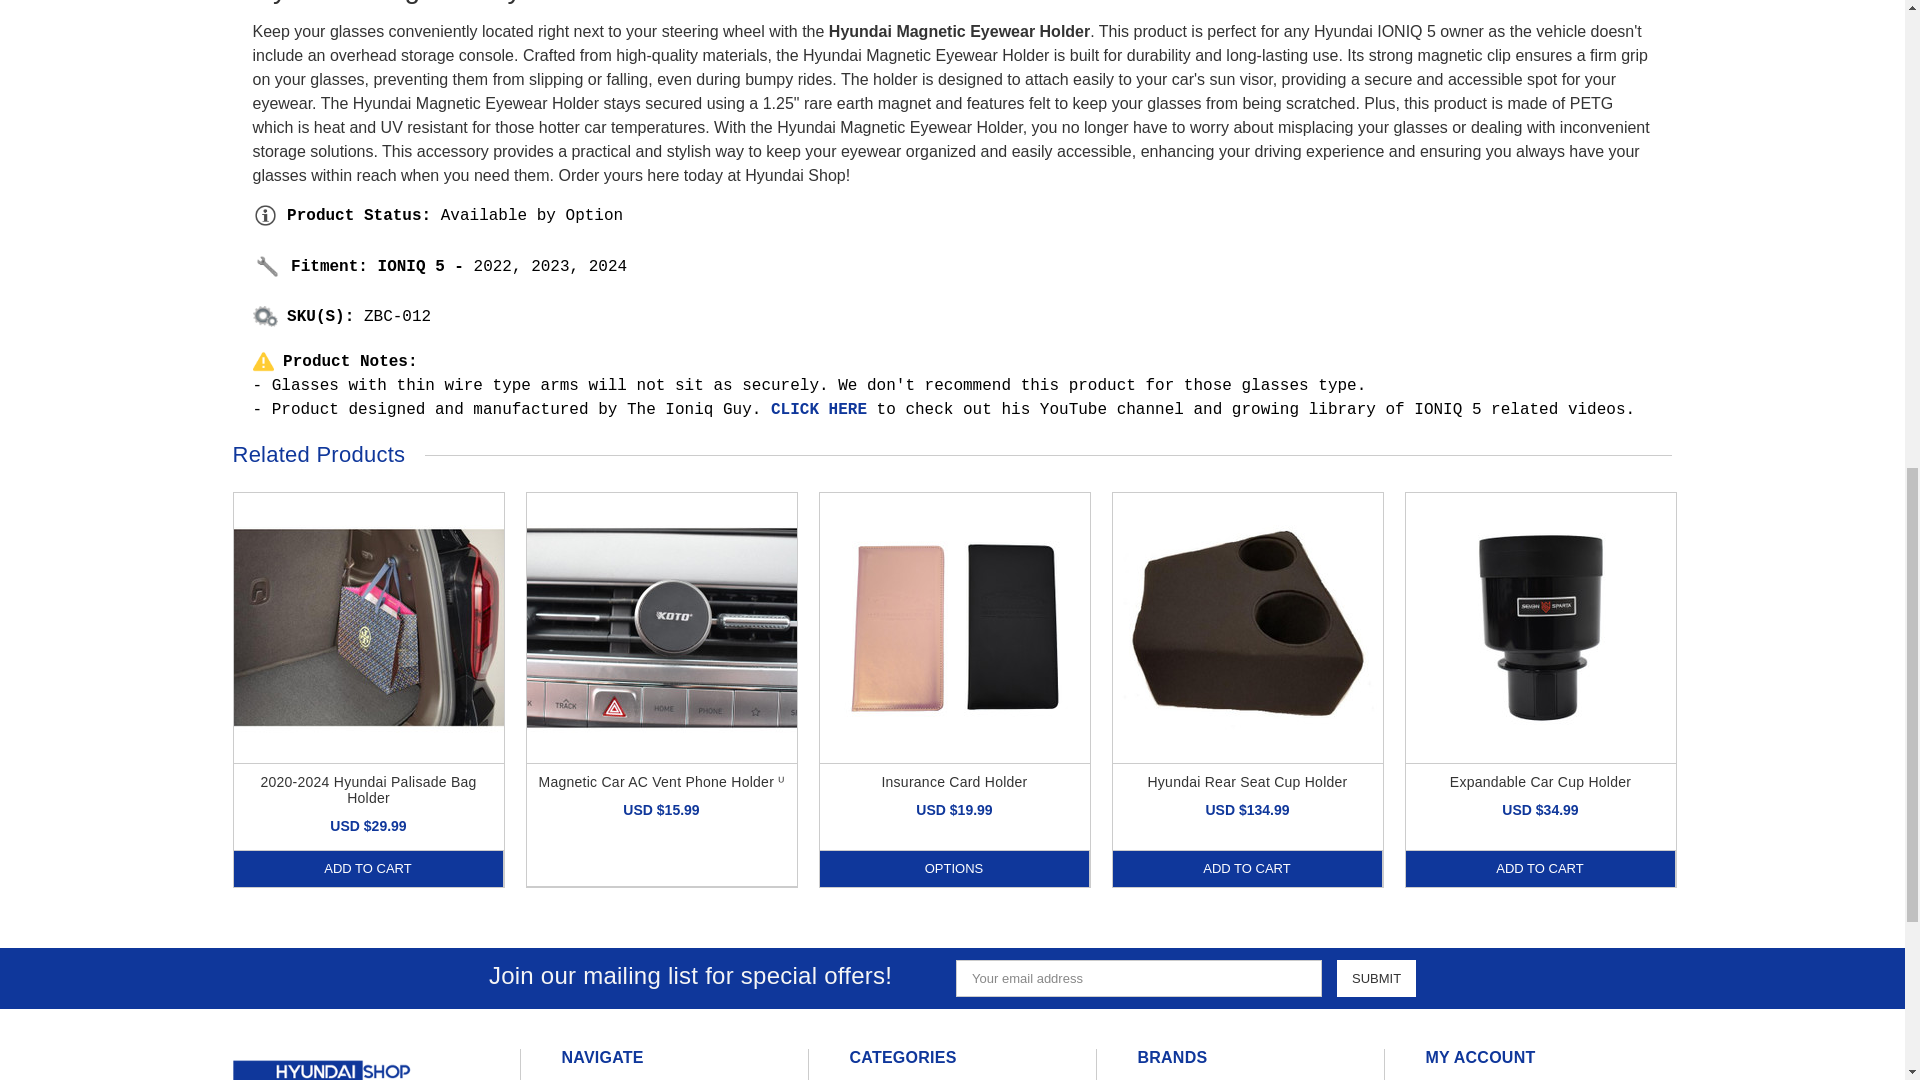 The width and height of the screenshot is (1920, 1080). I want to click on Hyundai Shop, so click(322, 1059).